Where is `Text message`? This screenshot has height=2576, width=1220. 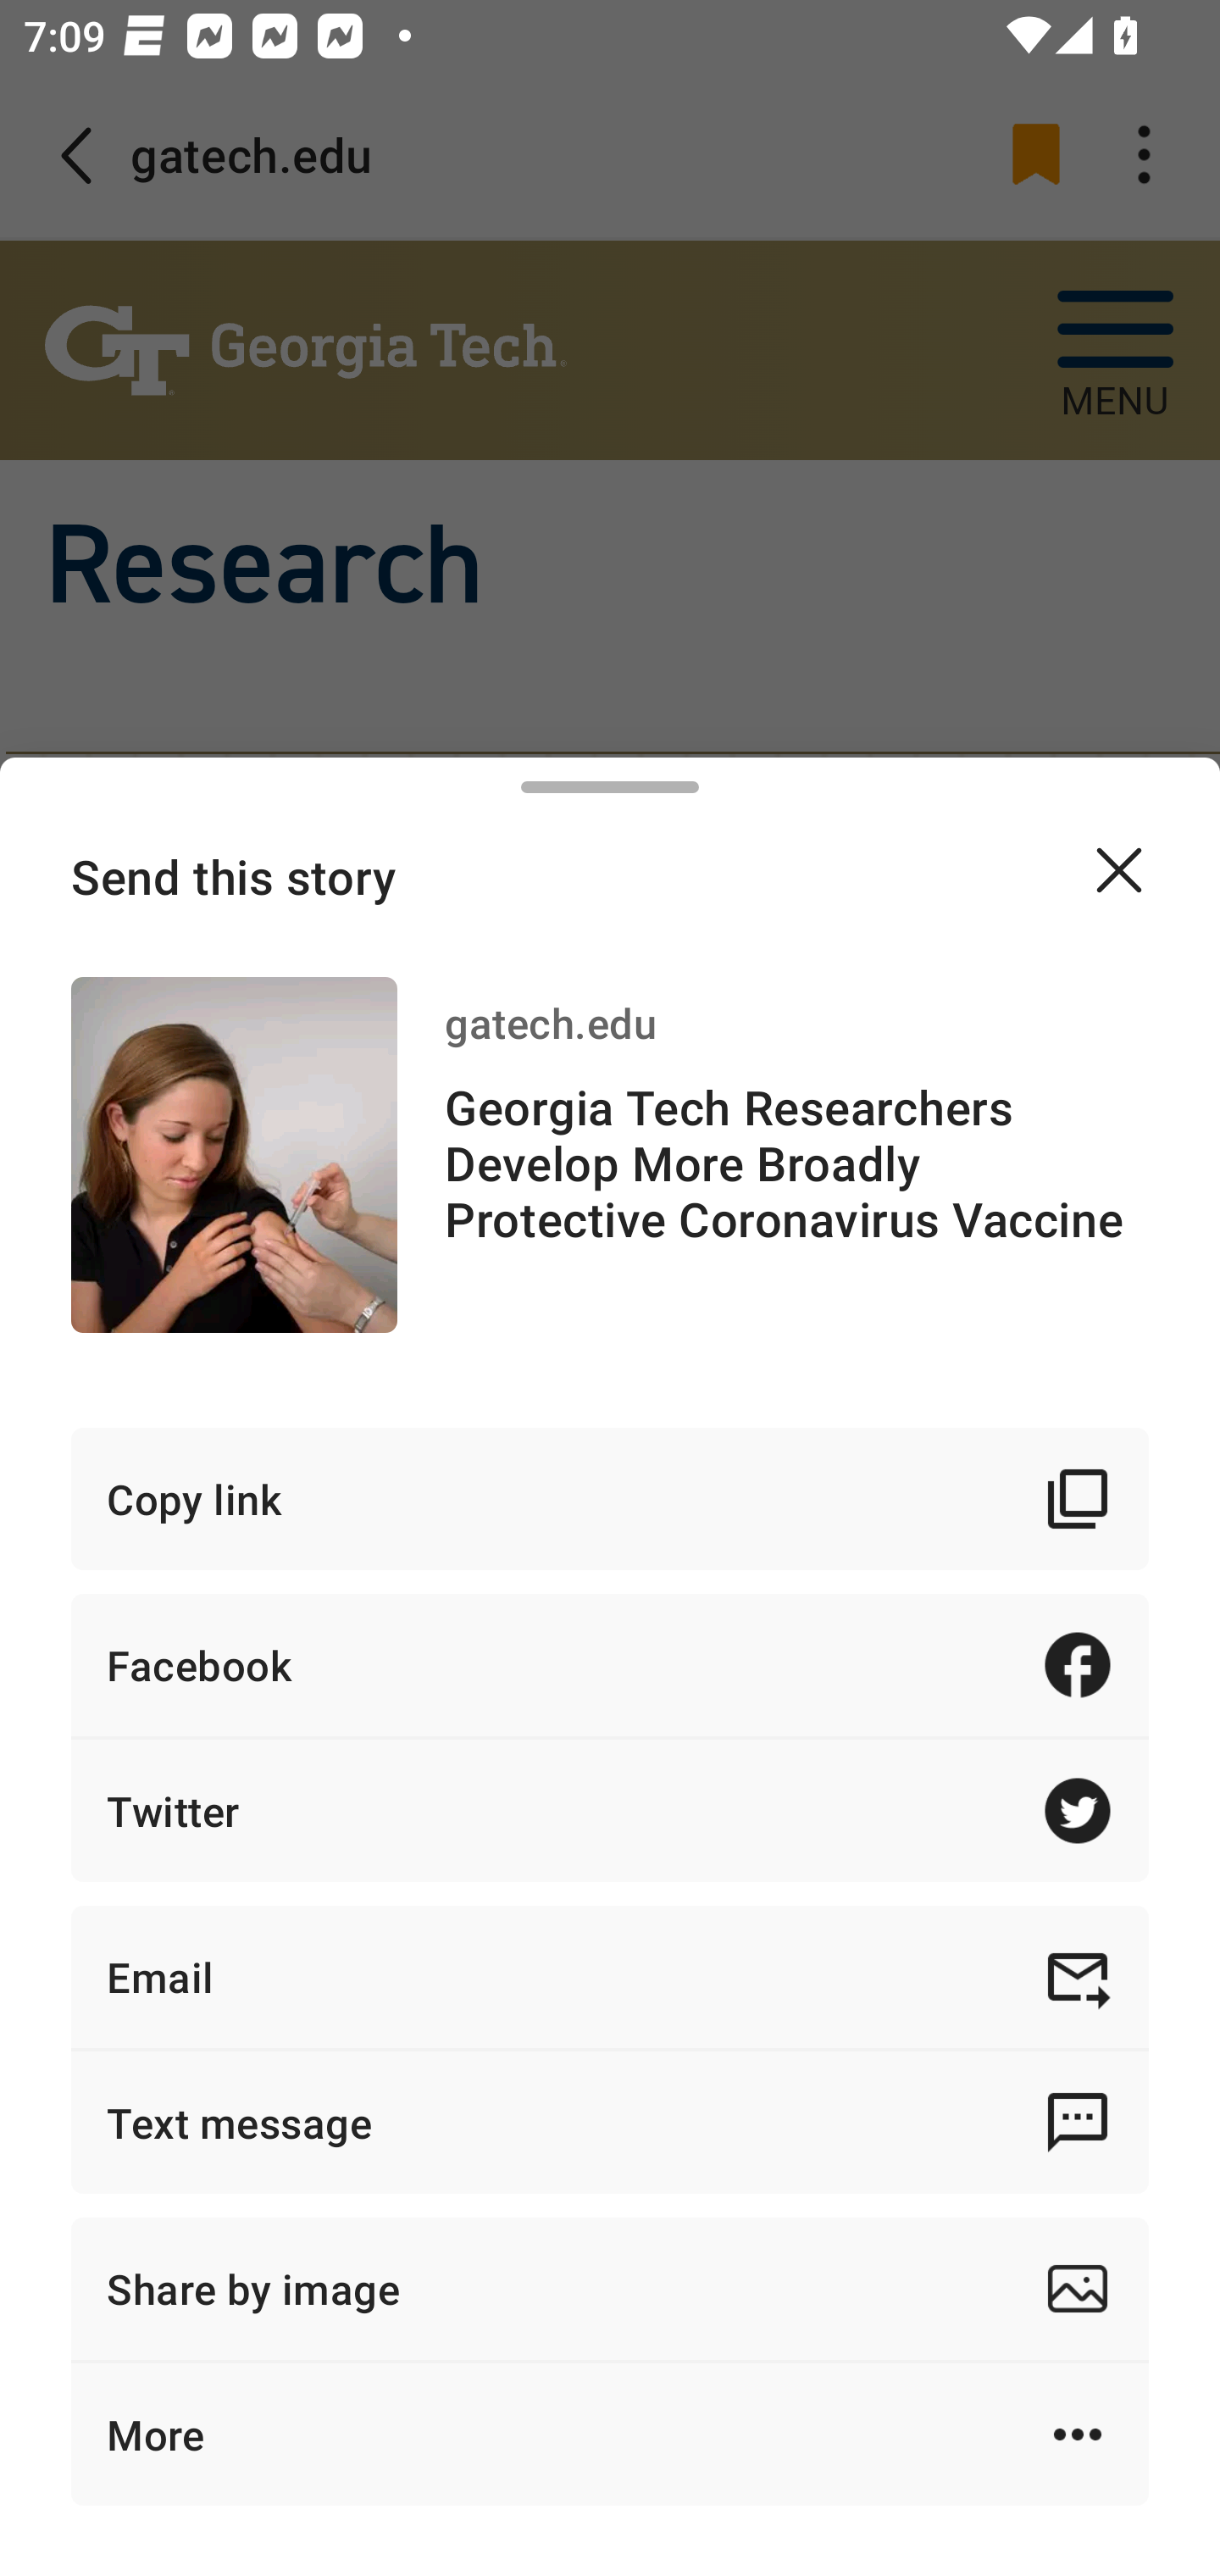
Text message is located at coordinates (610, 2122).